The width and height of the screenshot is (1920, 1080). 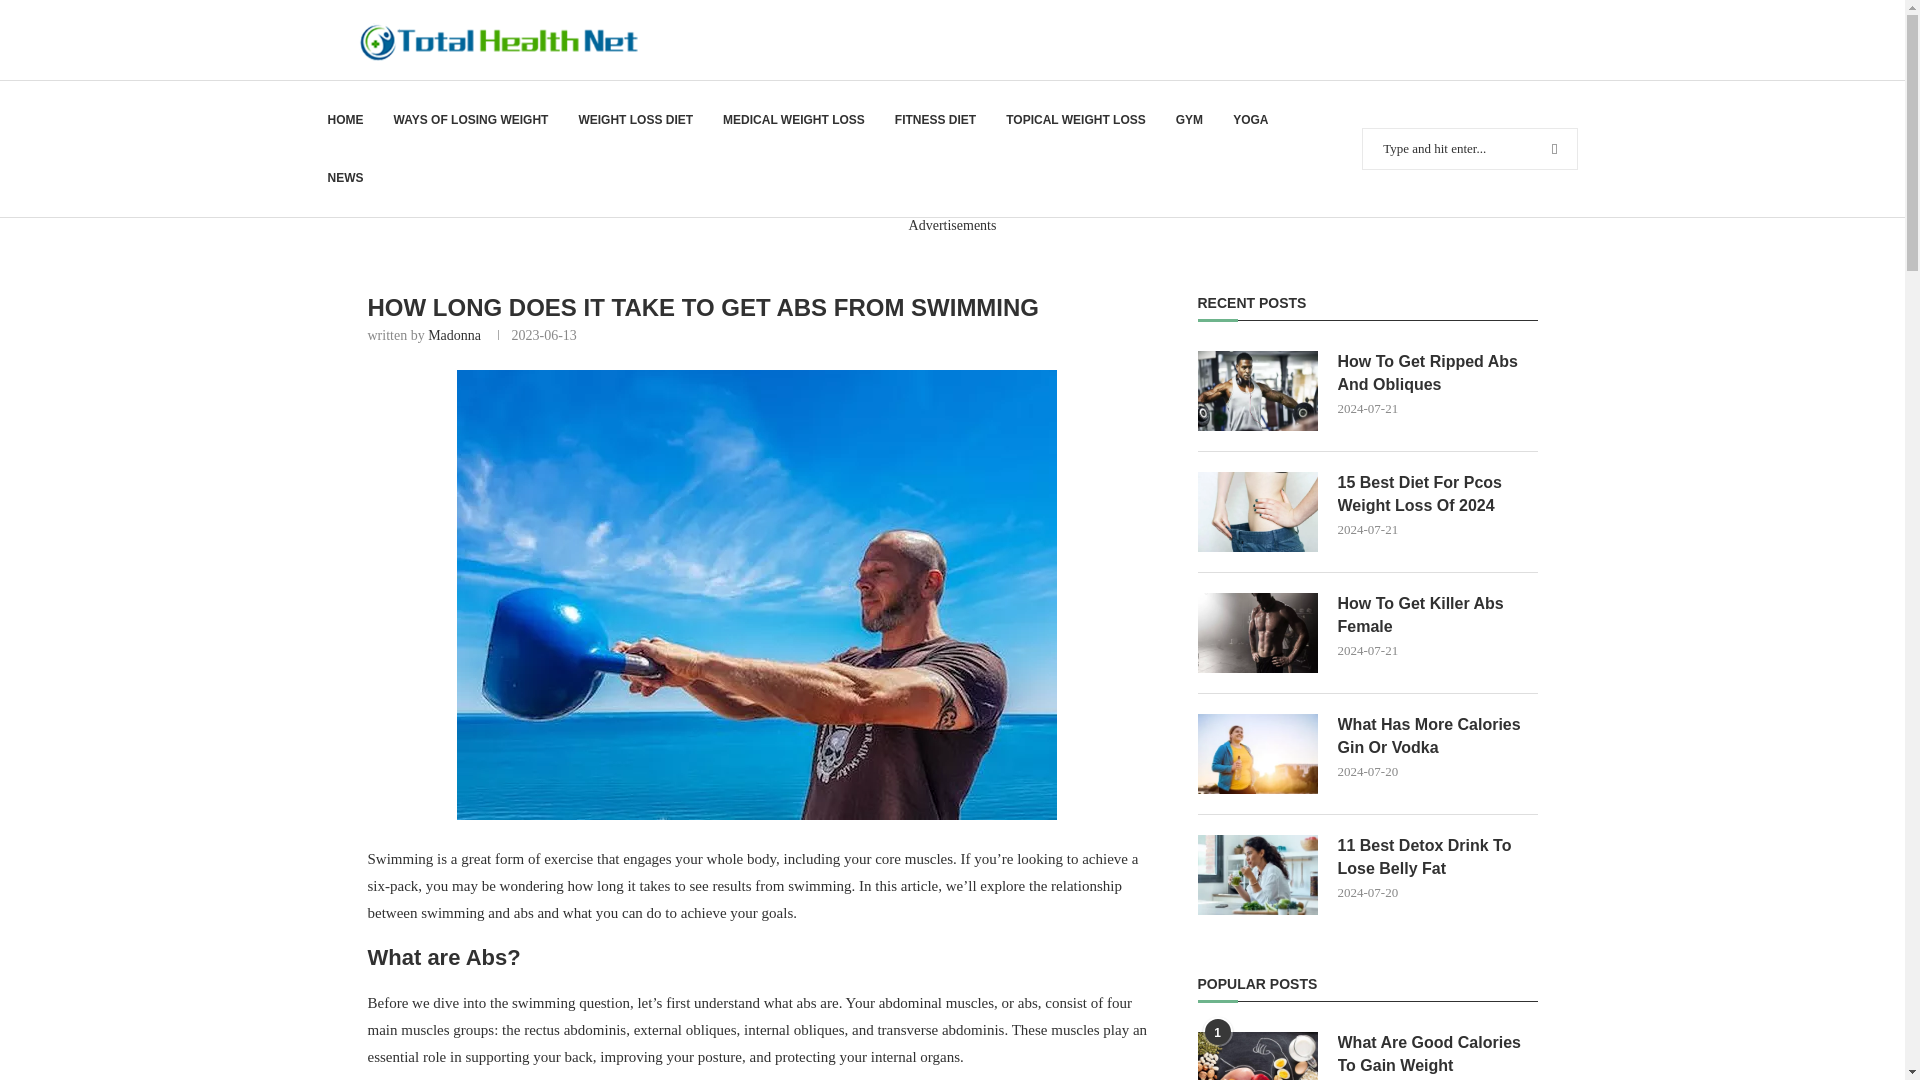 What do you see at coordinates (1438, 374) in the screenshot?
I see `How To Get Ripped Abs And Obliques` at bounding box center [1438, 374].